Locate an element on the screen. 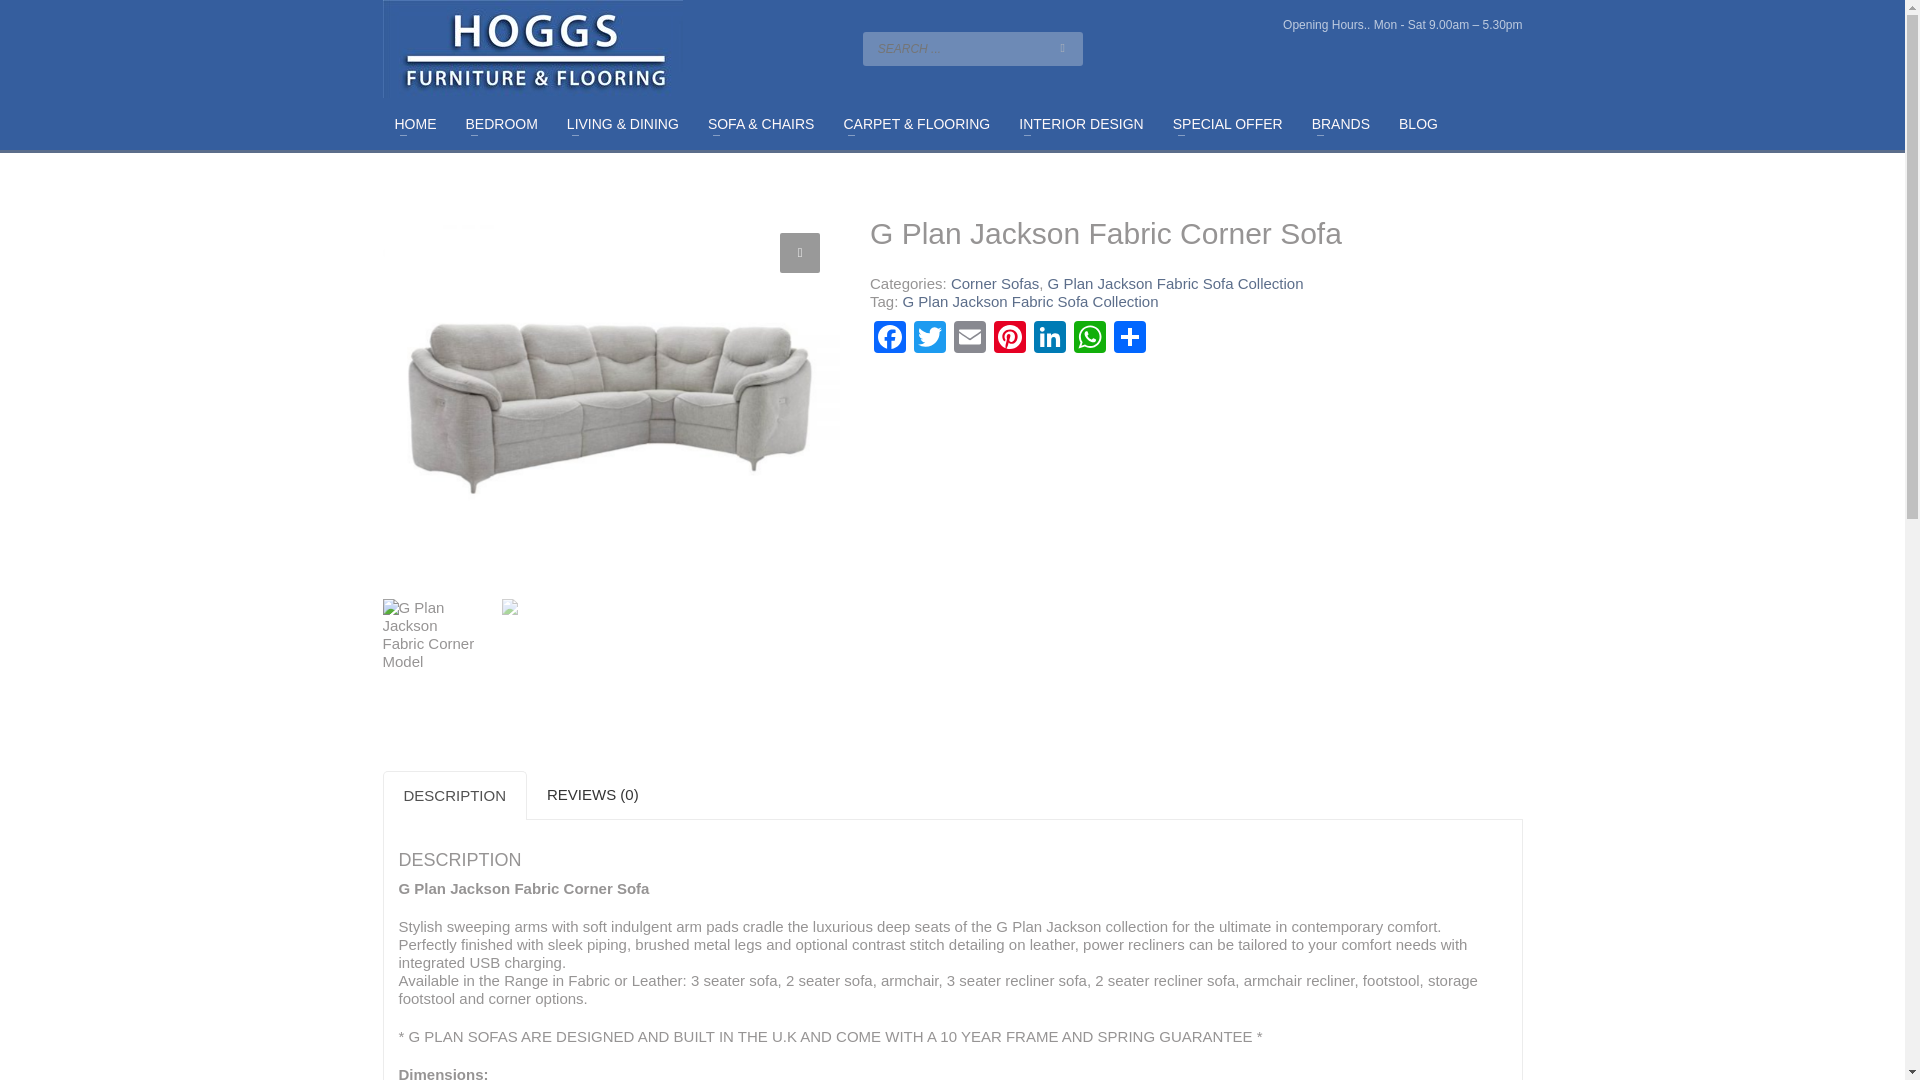 This screenshot has height=1080, width=1920. G Plan Jackson Fabric Corner Model is located at coordinates (611, 395).